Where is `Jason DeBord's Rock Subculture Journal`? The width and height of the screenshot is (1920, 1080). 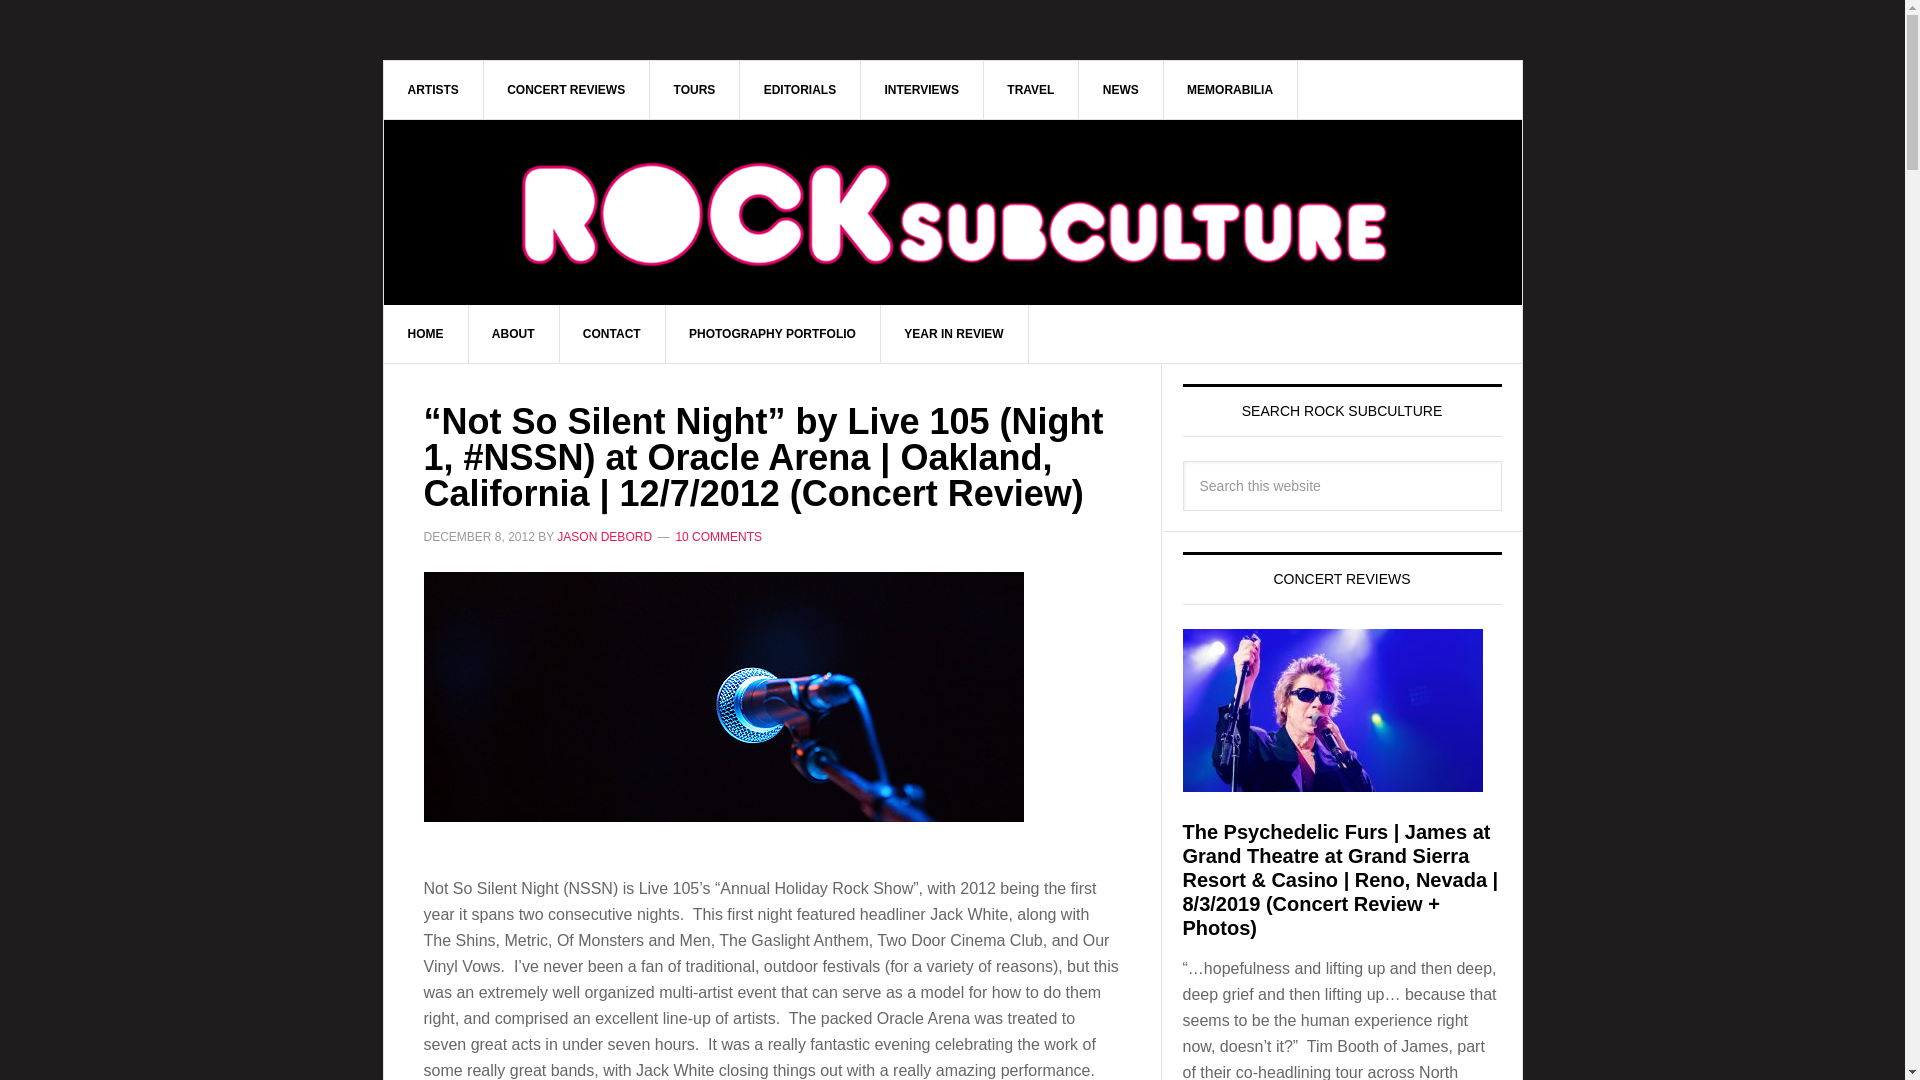
Jason DeBord's Rock Subculture Journal is located at coordinates (953, 212).